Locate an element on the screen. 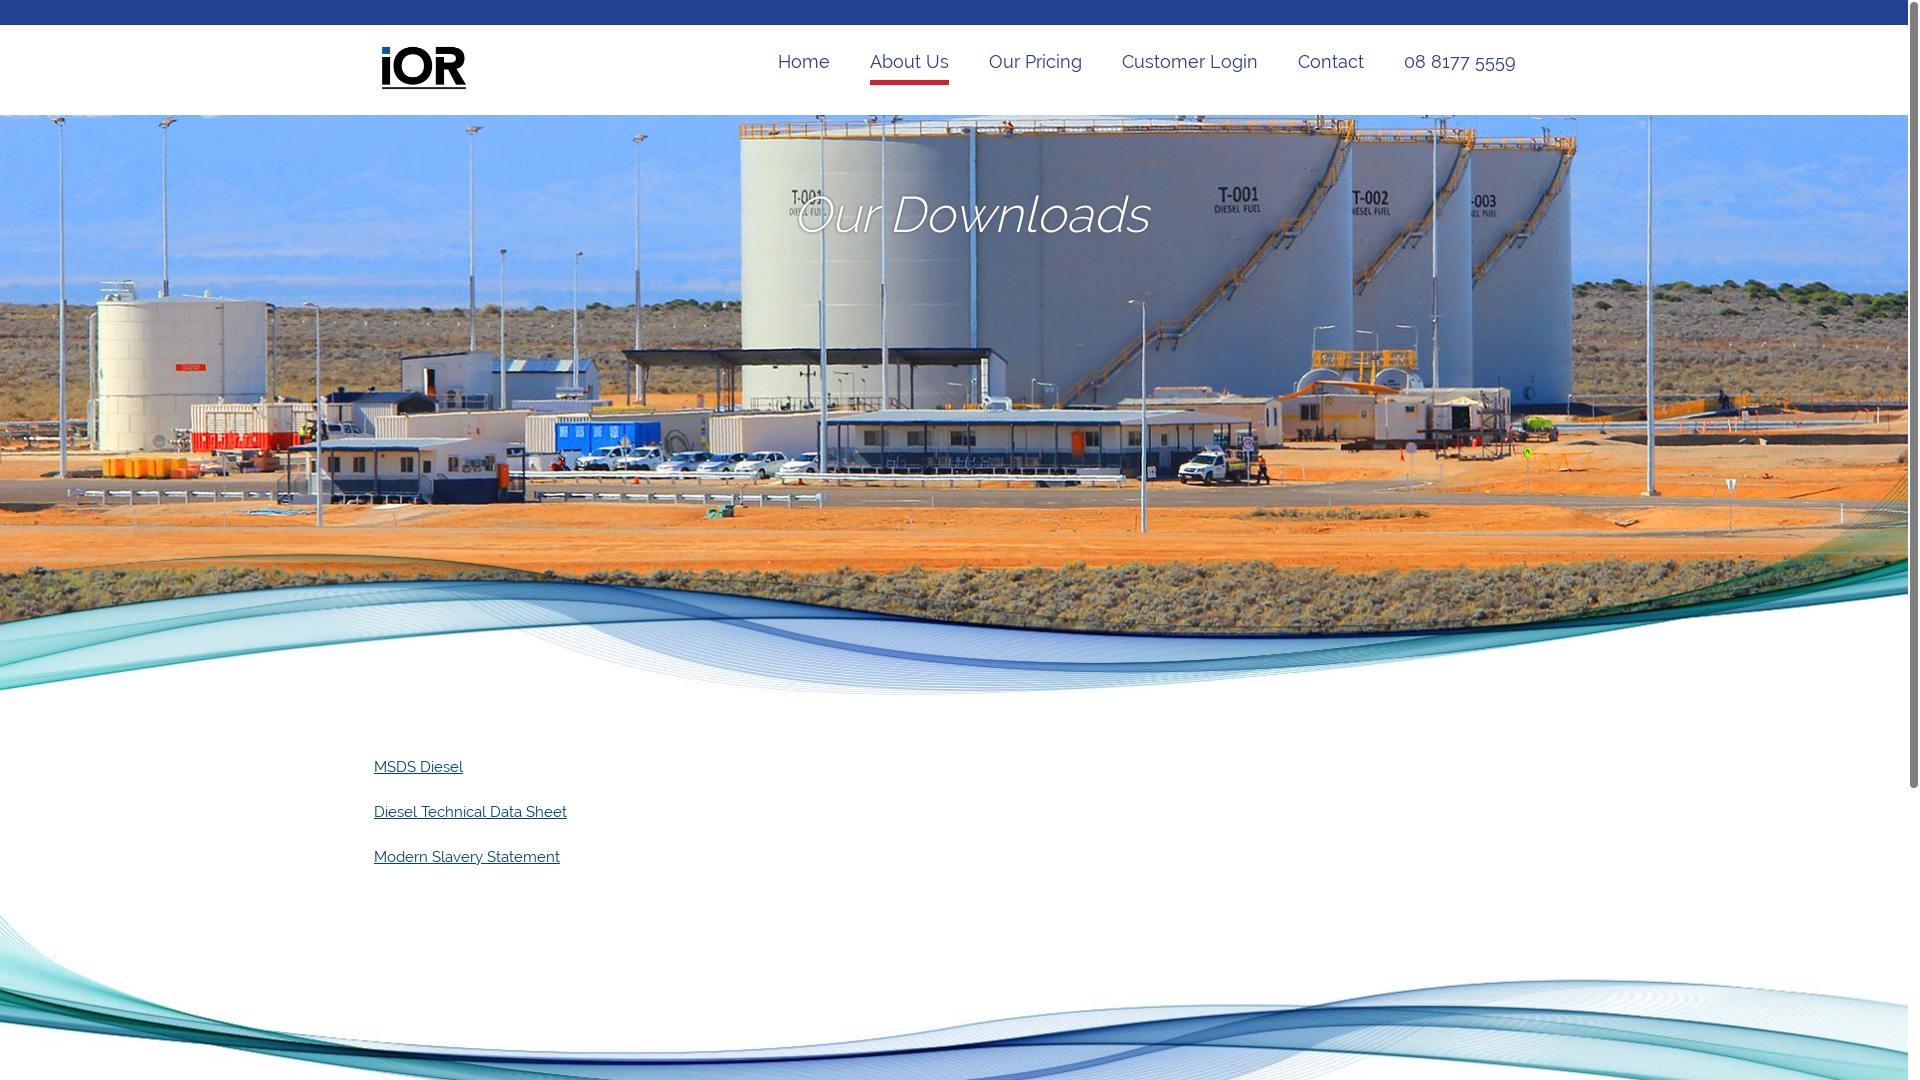 The height and width of the screenshot is (1080, 1920). 08 8177 5559 is located at coordinates (1460, 64).